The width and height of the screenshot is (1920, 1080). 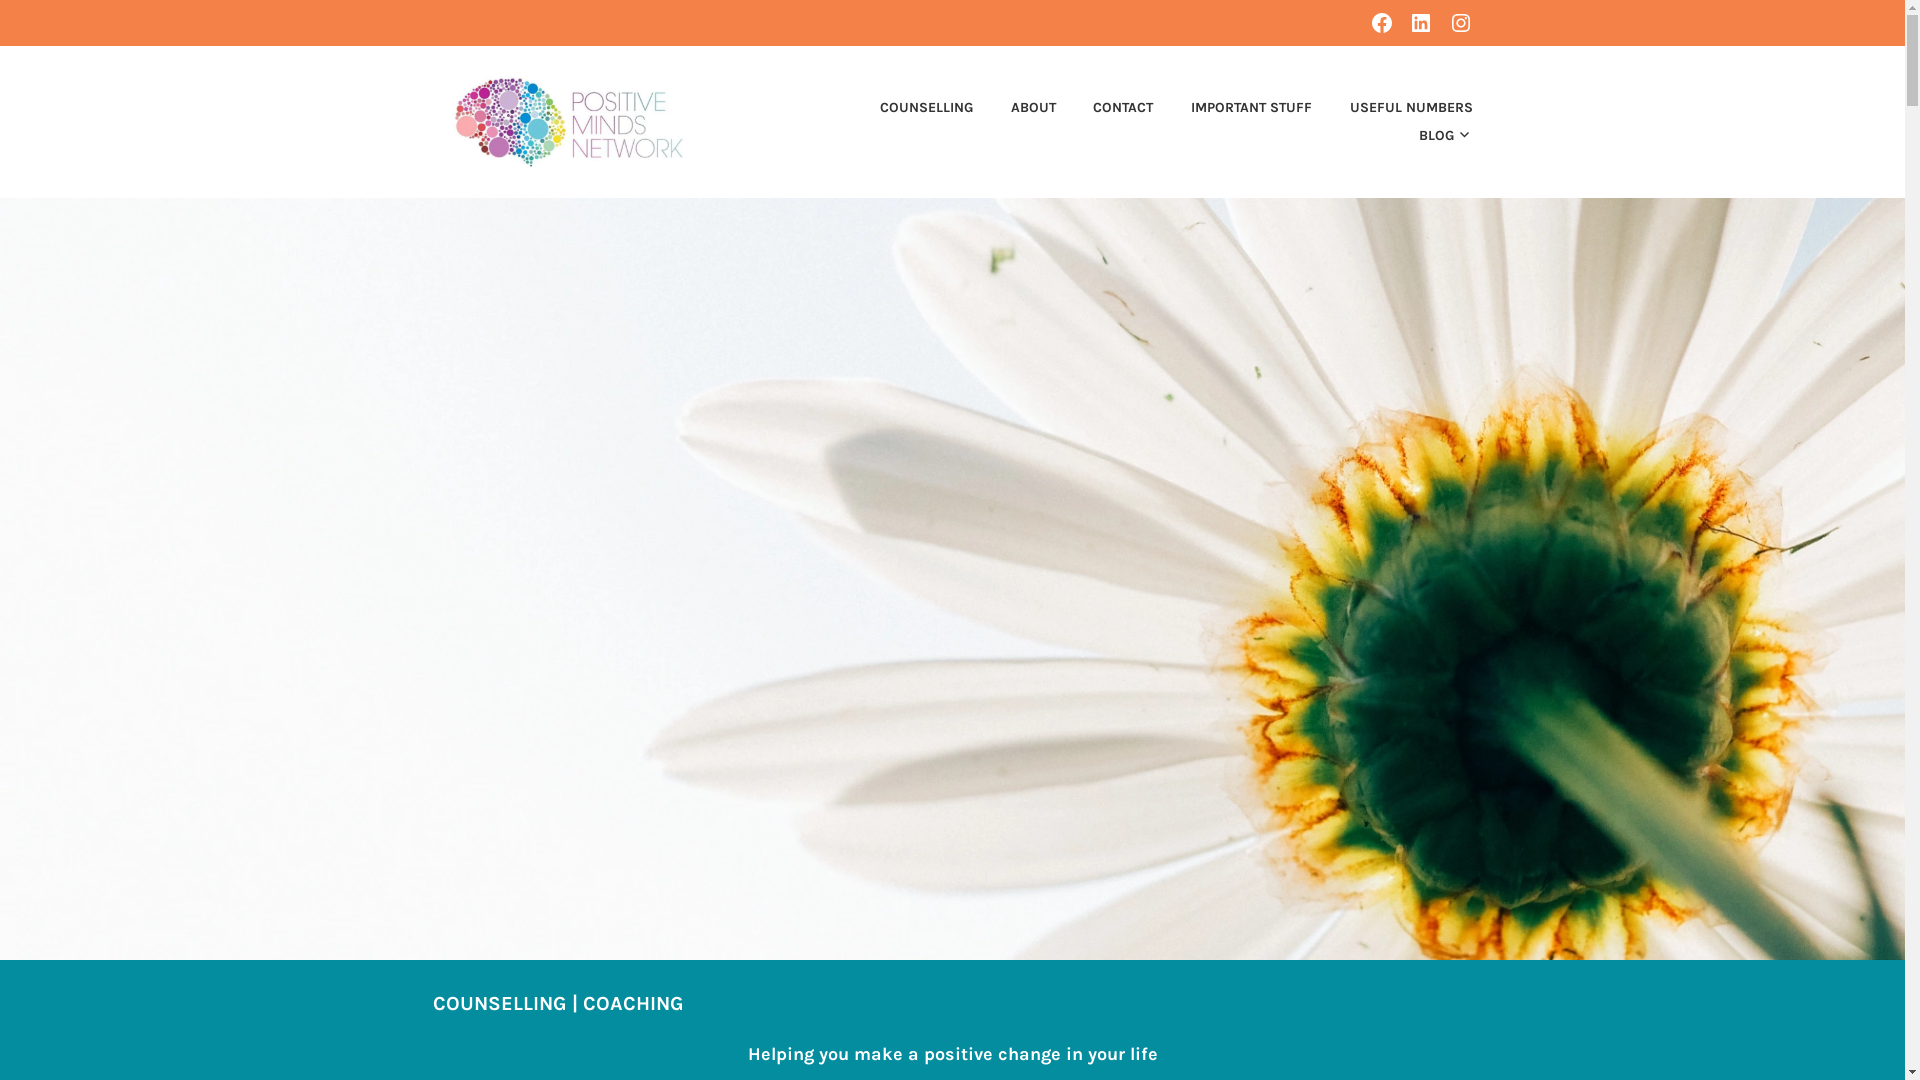 What do you see at coordinates (1421, 22) in the screenshot?
I see `LINKEDIN` at bounding box center [1421, 22].